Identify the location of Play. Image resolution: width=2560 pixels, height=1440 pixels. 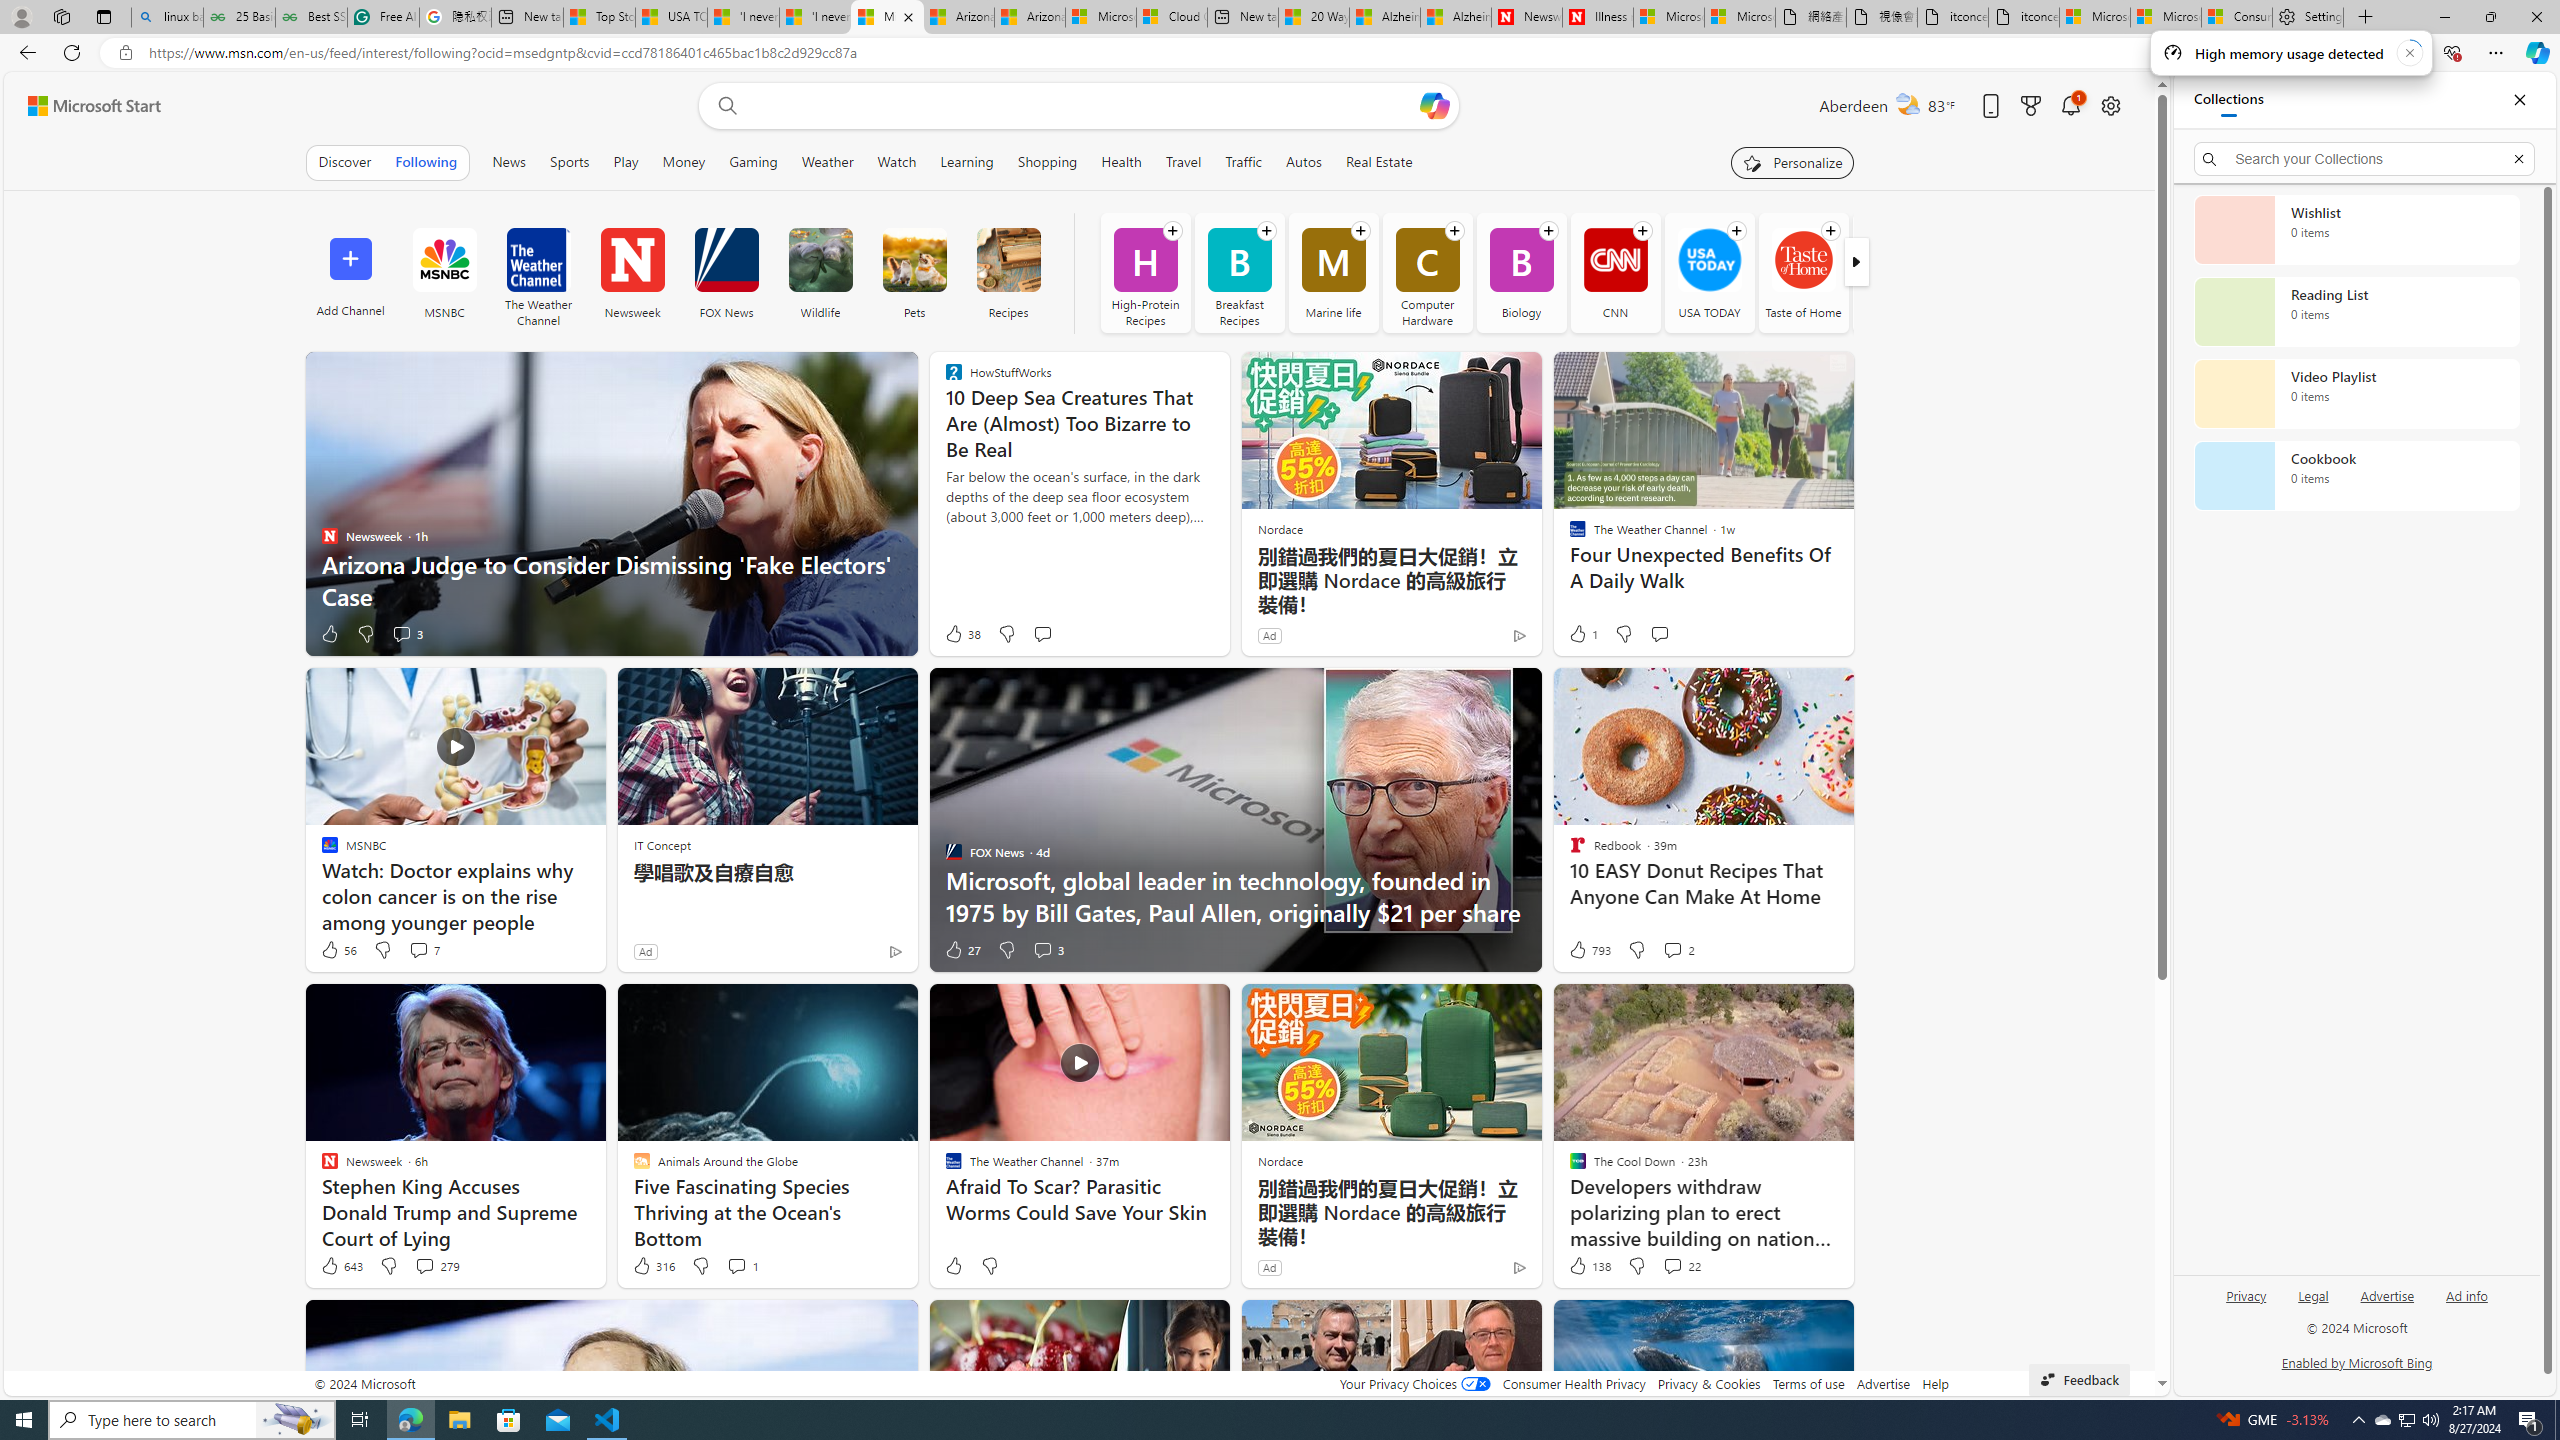
(626, 162).